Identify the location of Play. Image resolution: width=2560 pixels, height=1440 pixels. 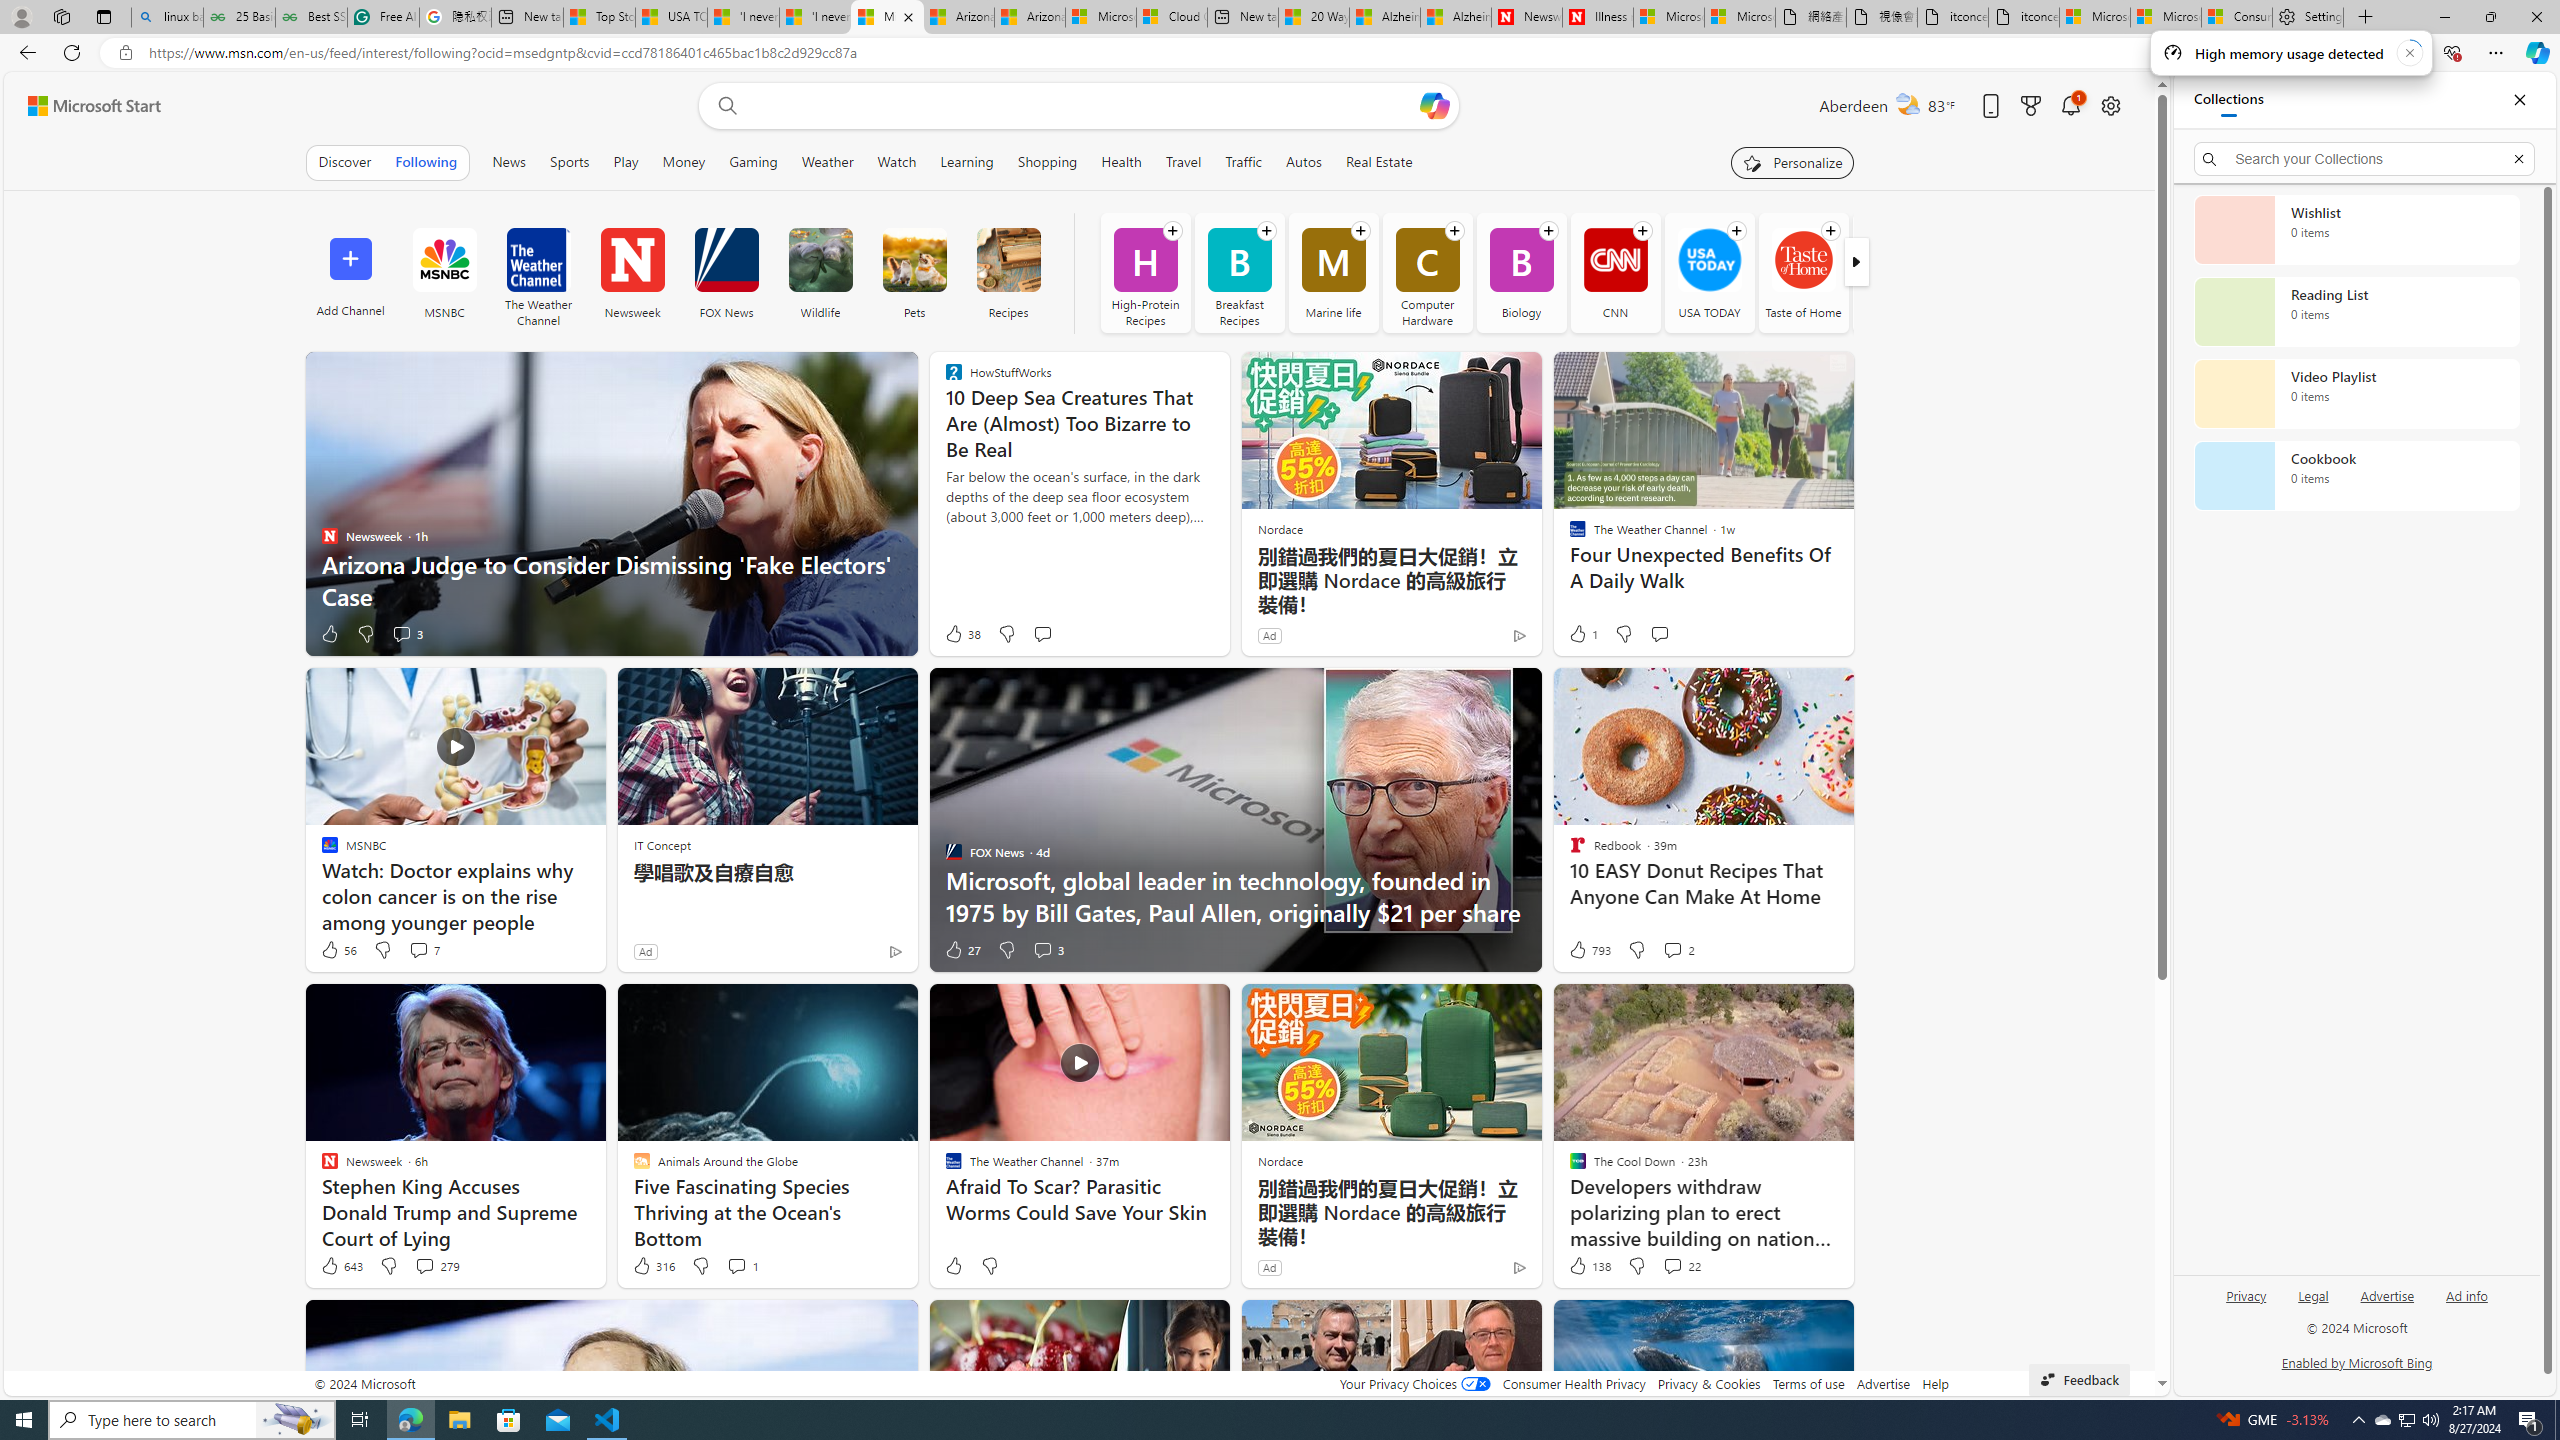
(626, 162).